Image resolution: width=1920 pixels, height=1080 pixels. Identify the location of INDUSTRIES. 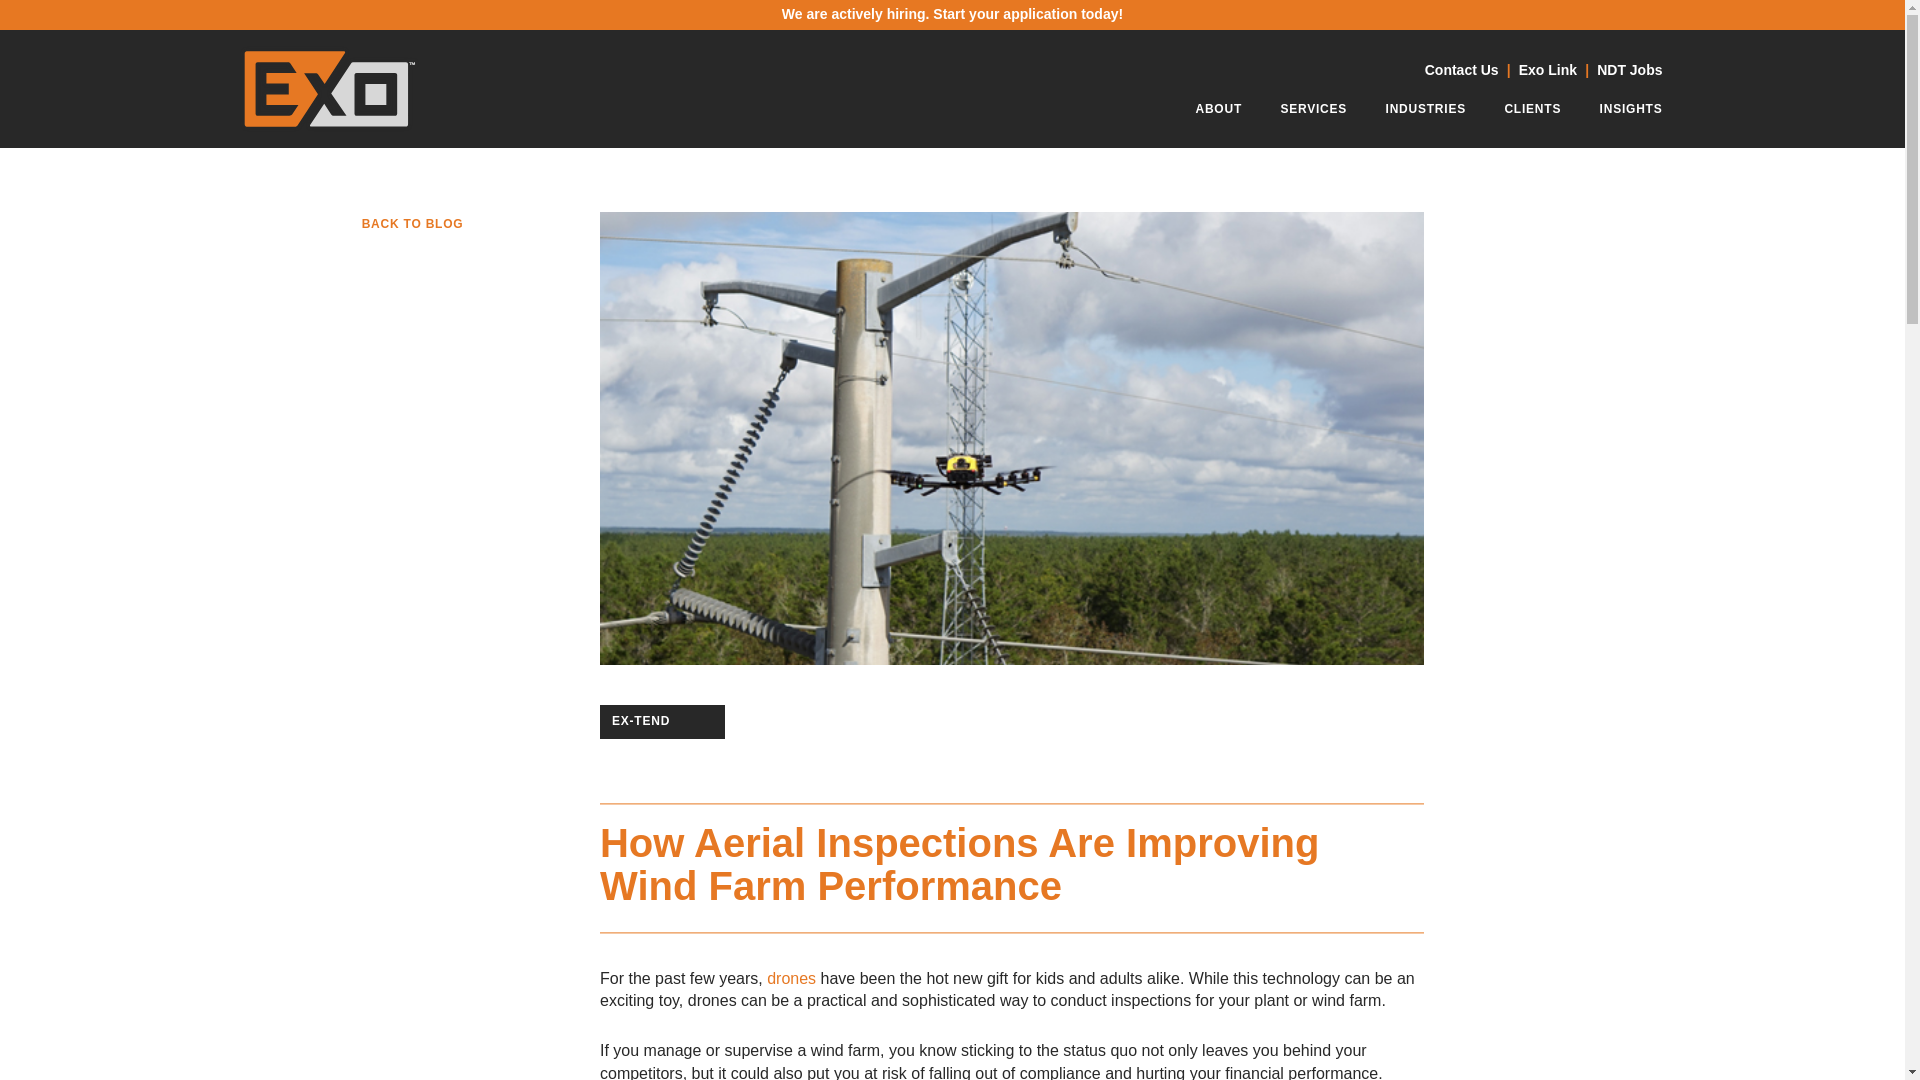
(1426, 113).